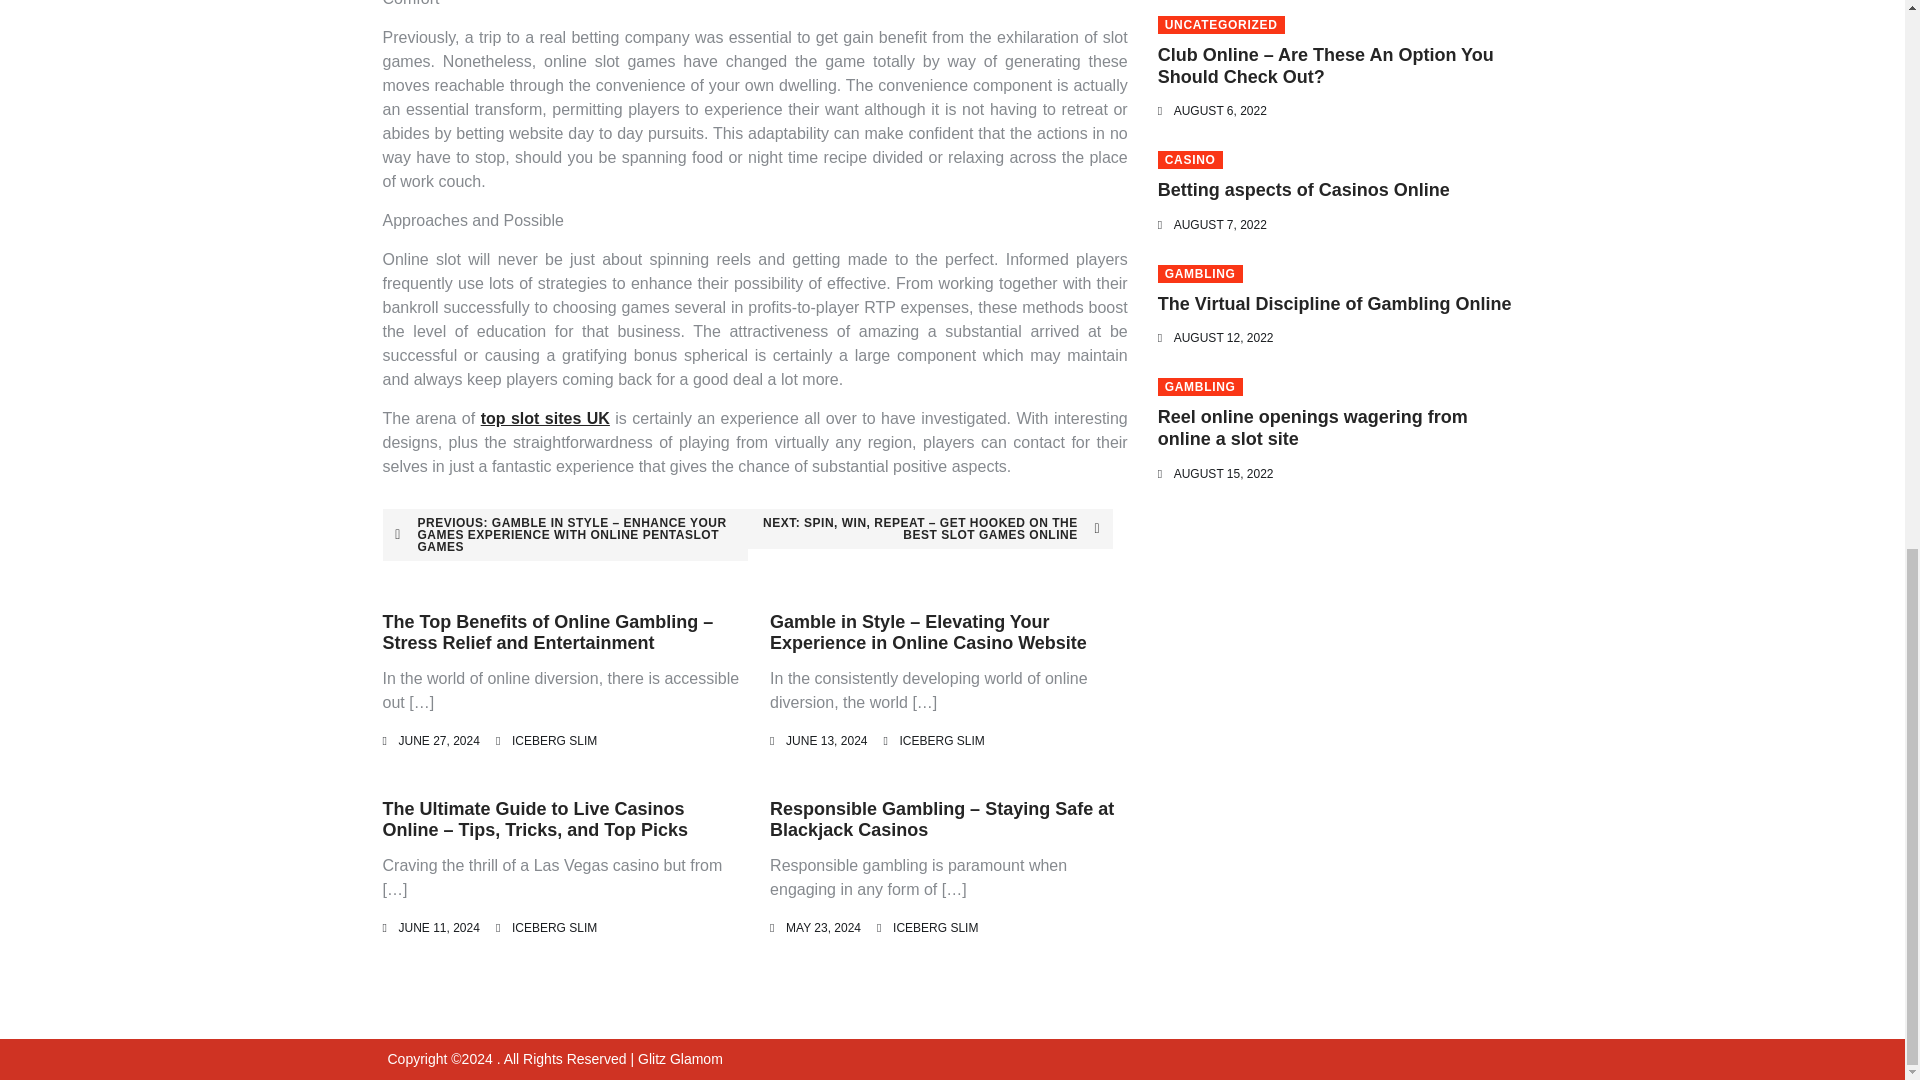  I want to click on top slot sites UK, so click(546, 418).